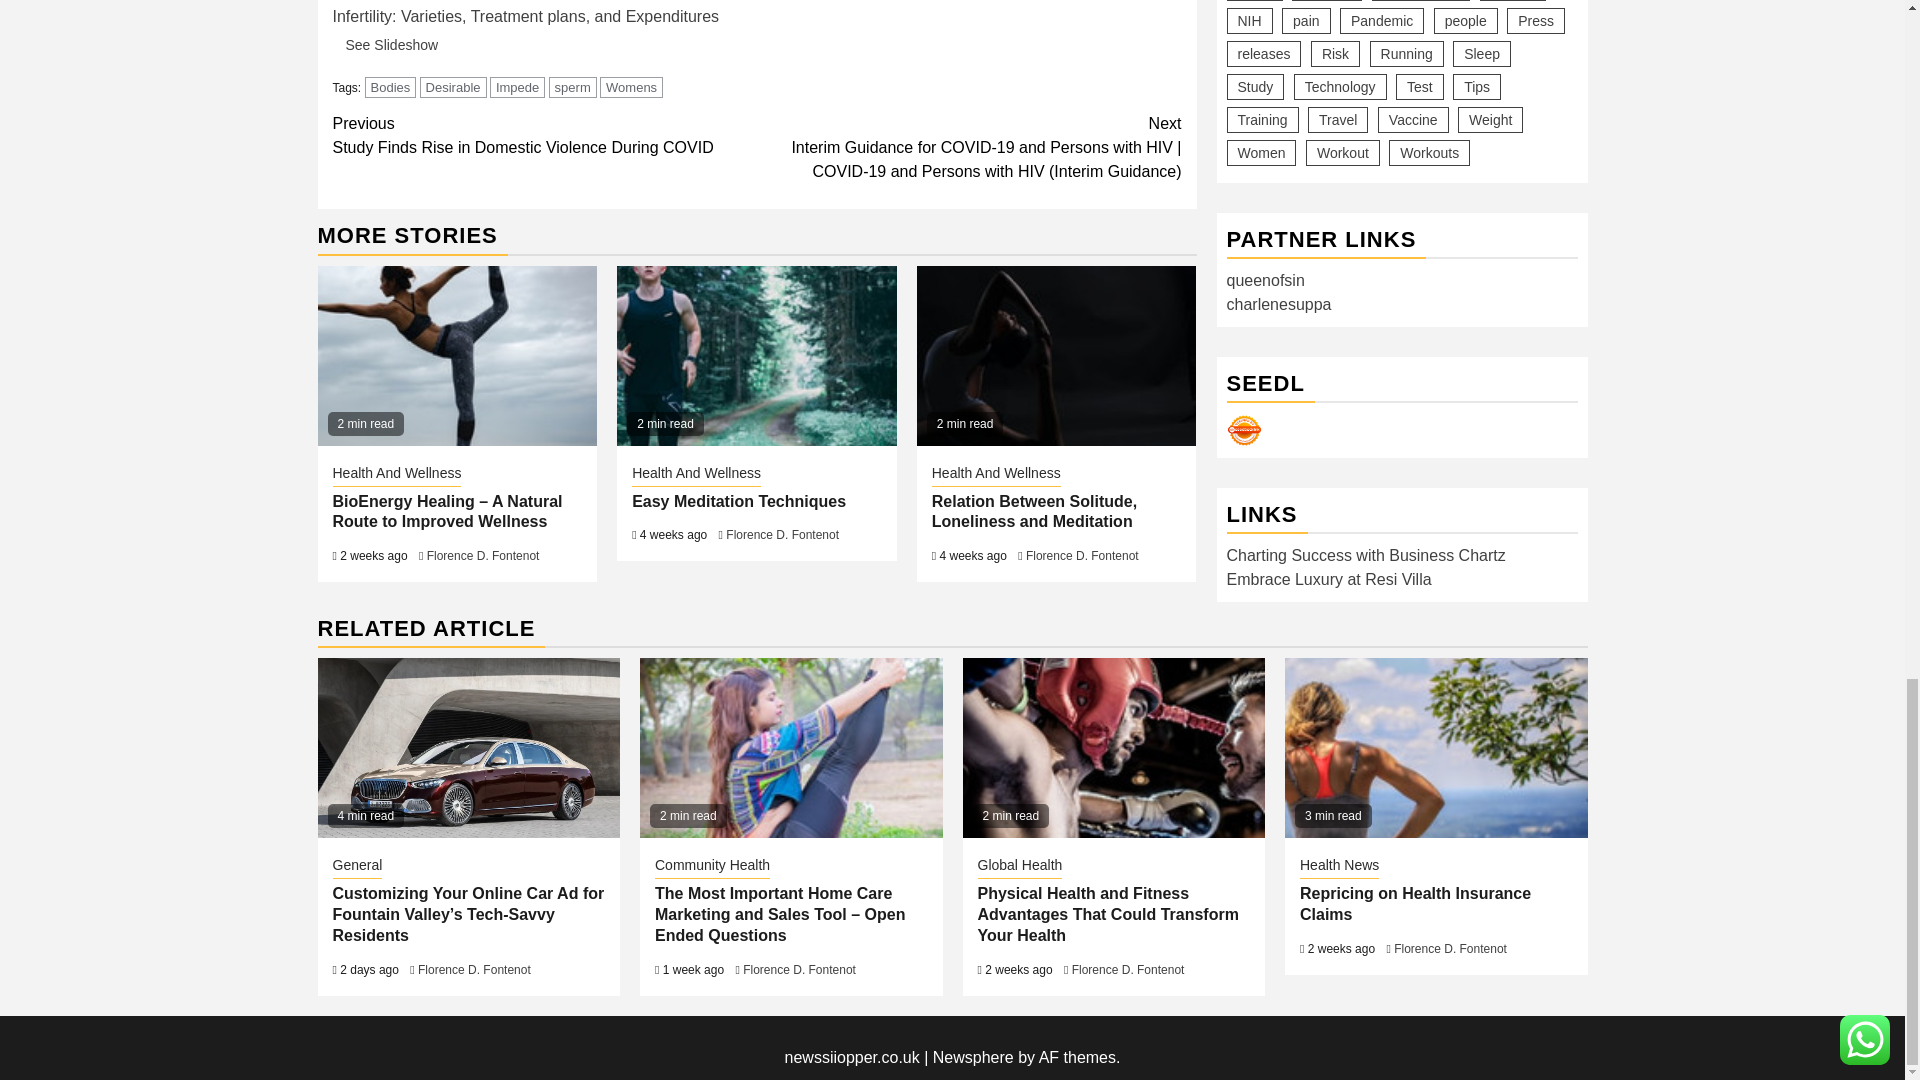 Image resolution: width=1920 pixels, height=1080 pixels. What do you see at coordinates (1244, 321) in the screenshot?
I see `Relation Between Solitude, Loneliness and Meditation` at bounding box center [1244, 321].